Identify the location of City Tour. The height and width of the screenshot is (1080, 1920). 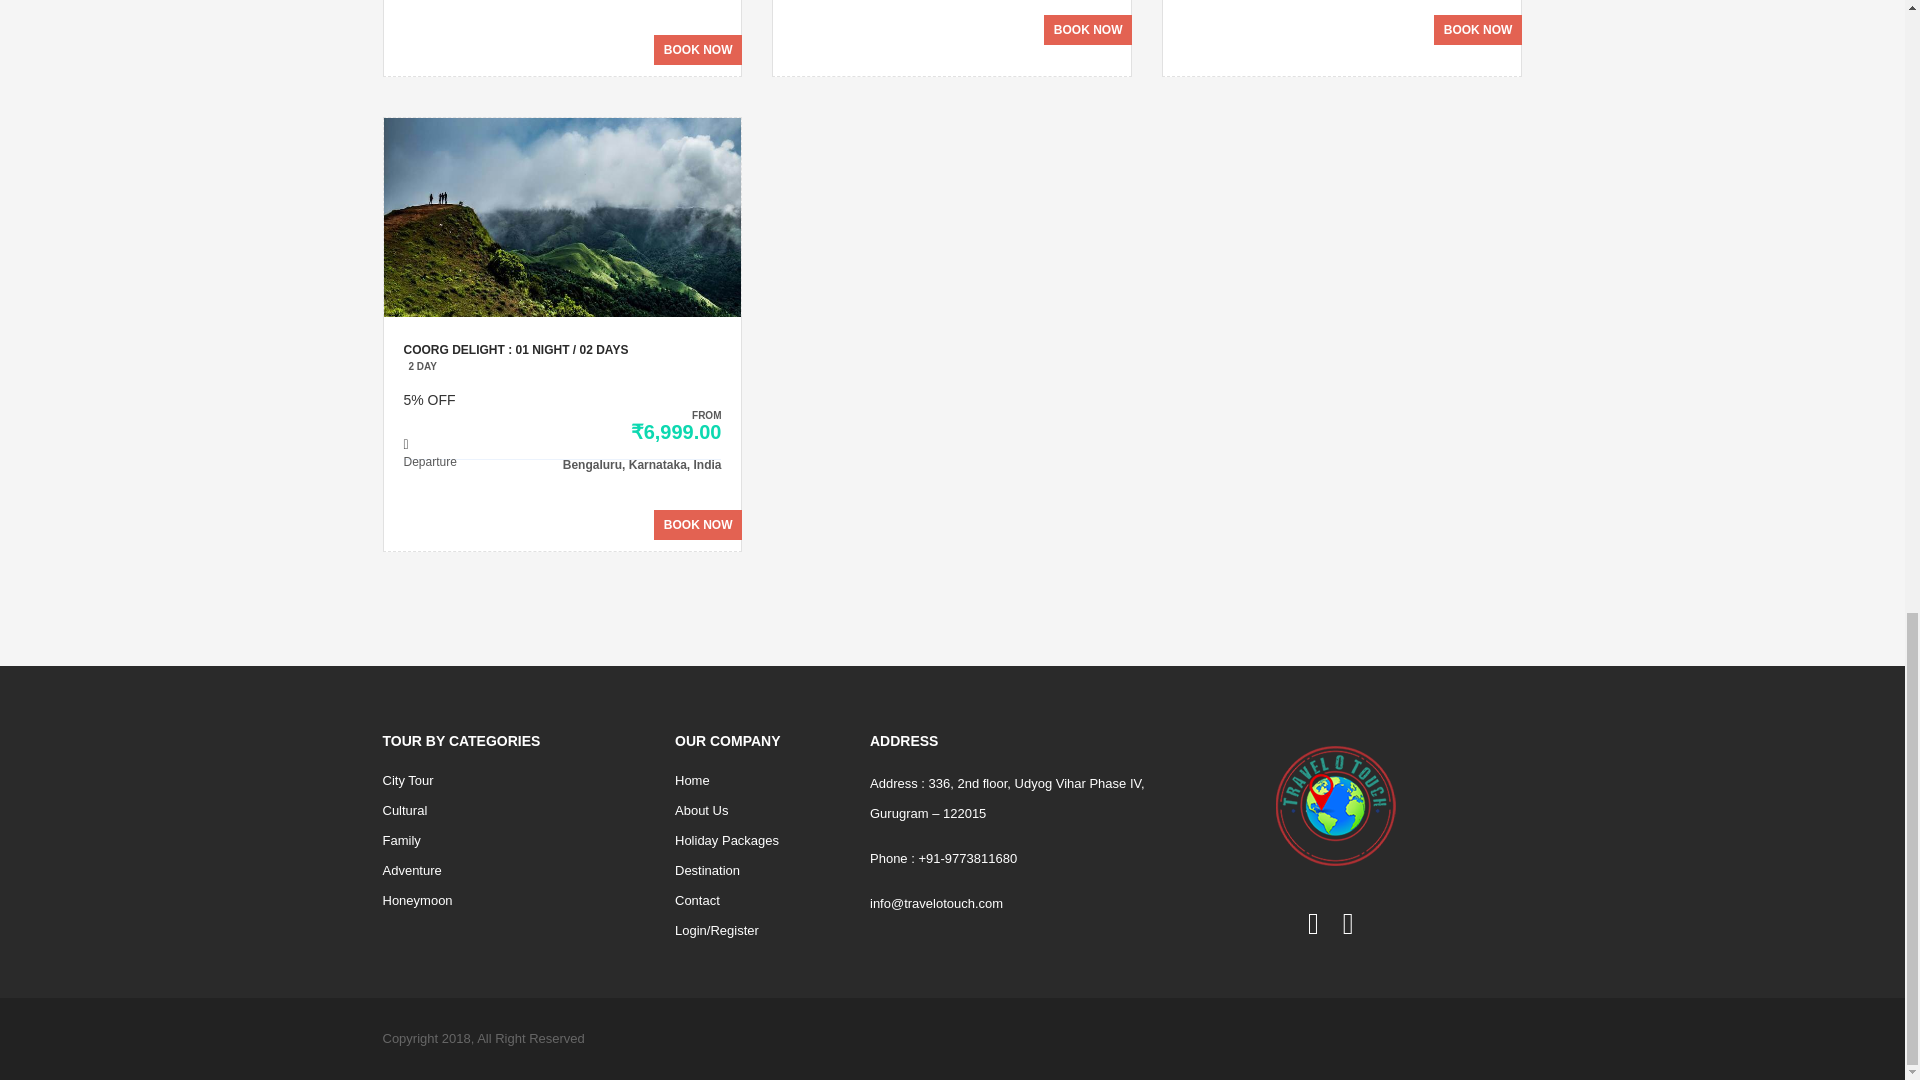
(514, 780).